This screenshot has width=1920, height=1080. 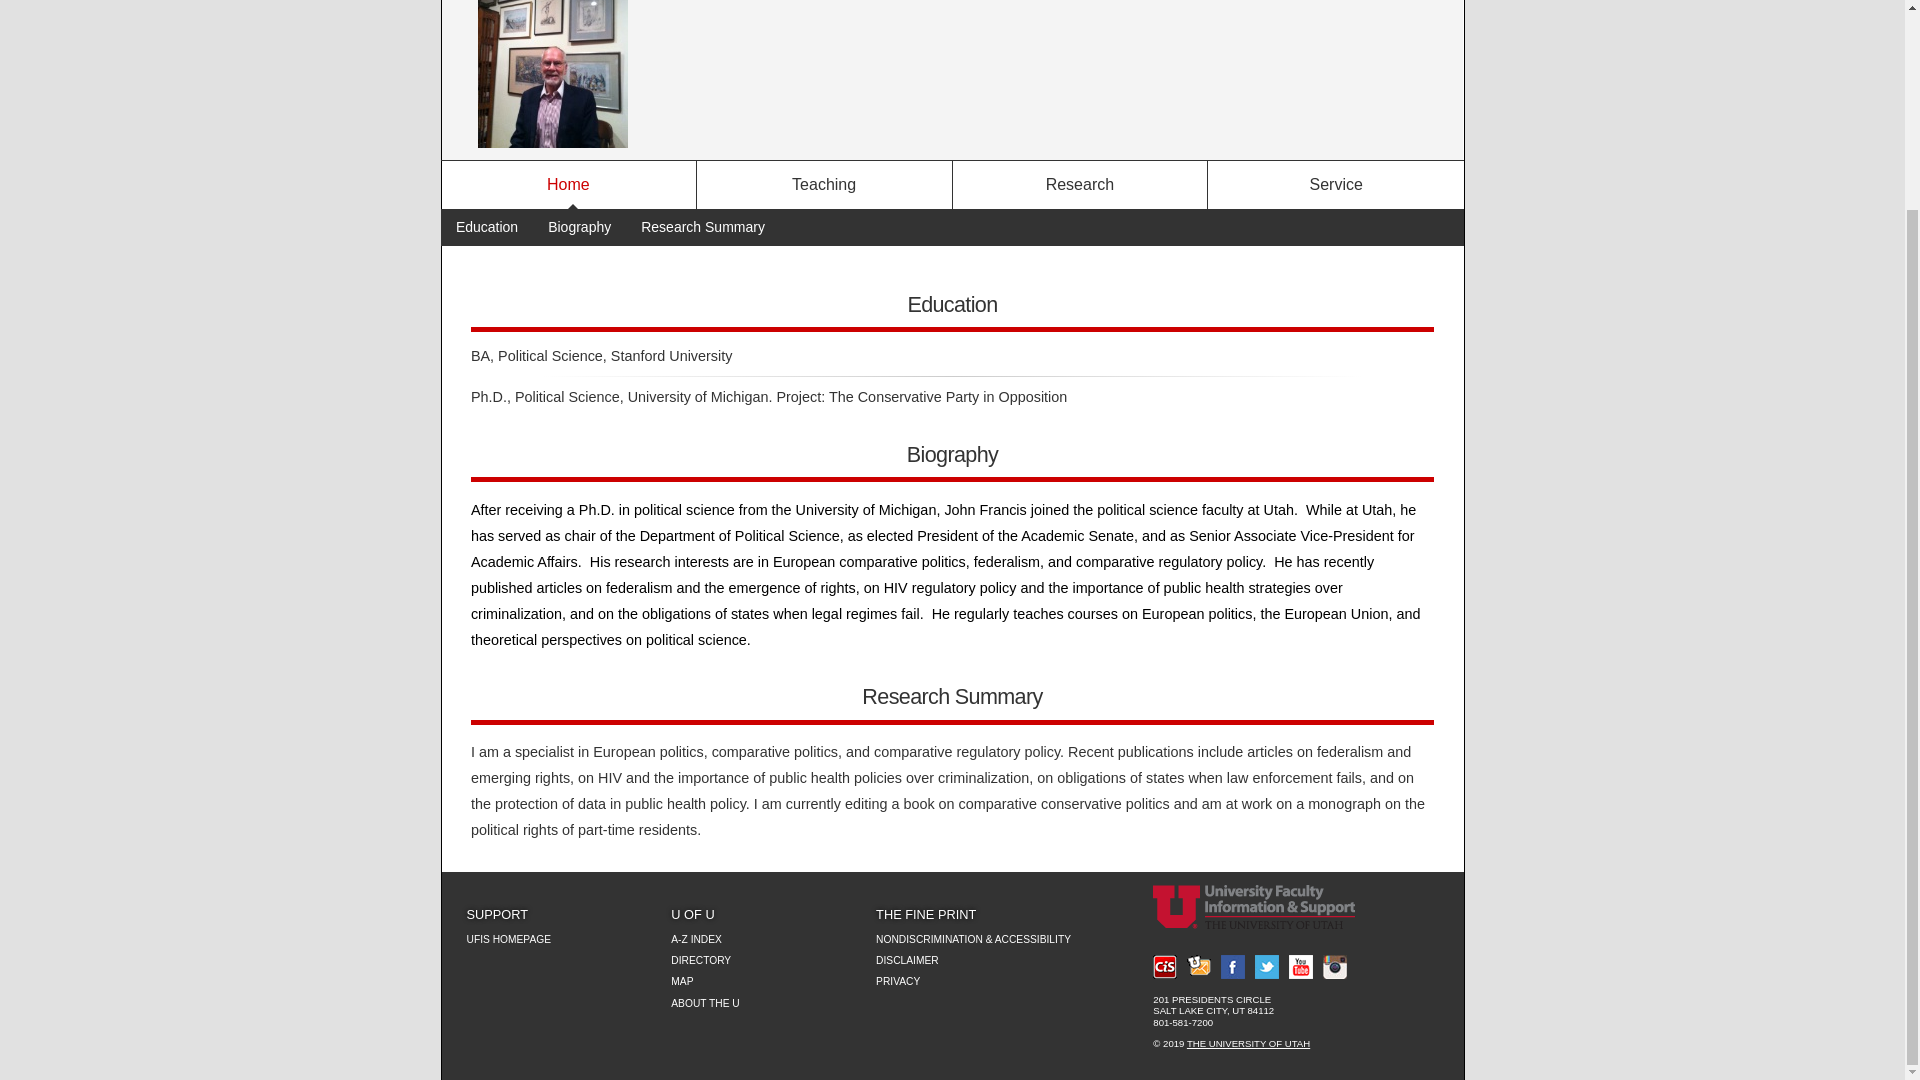 I want to click on JOHN G FRANCIS portrait, so click(x=552, y=74).